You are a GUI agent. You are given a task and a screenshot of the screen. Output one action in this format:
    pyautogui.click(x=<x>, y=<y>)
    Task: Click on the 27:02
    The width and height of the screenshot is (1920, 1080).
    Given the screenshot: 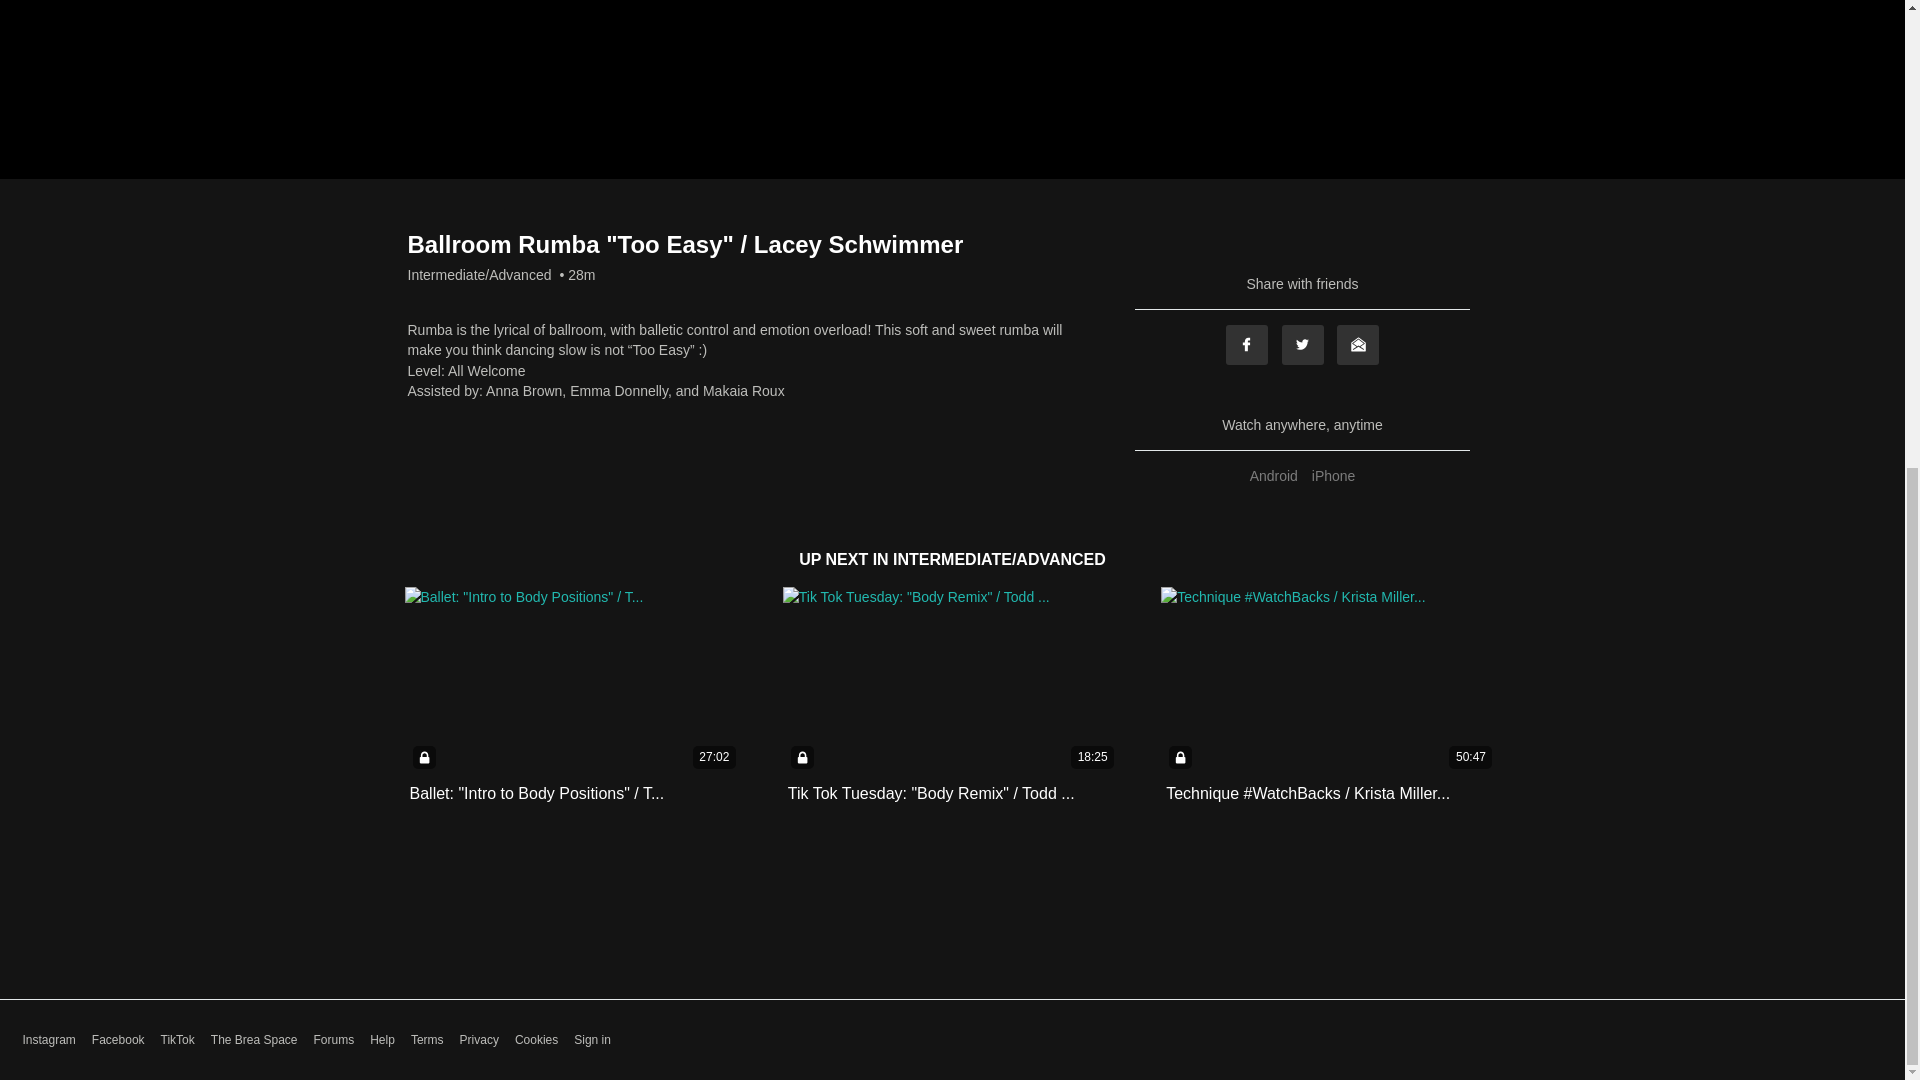 What is the action you would take?
    pyautogui.click(x=573, y=681)
    